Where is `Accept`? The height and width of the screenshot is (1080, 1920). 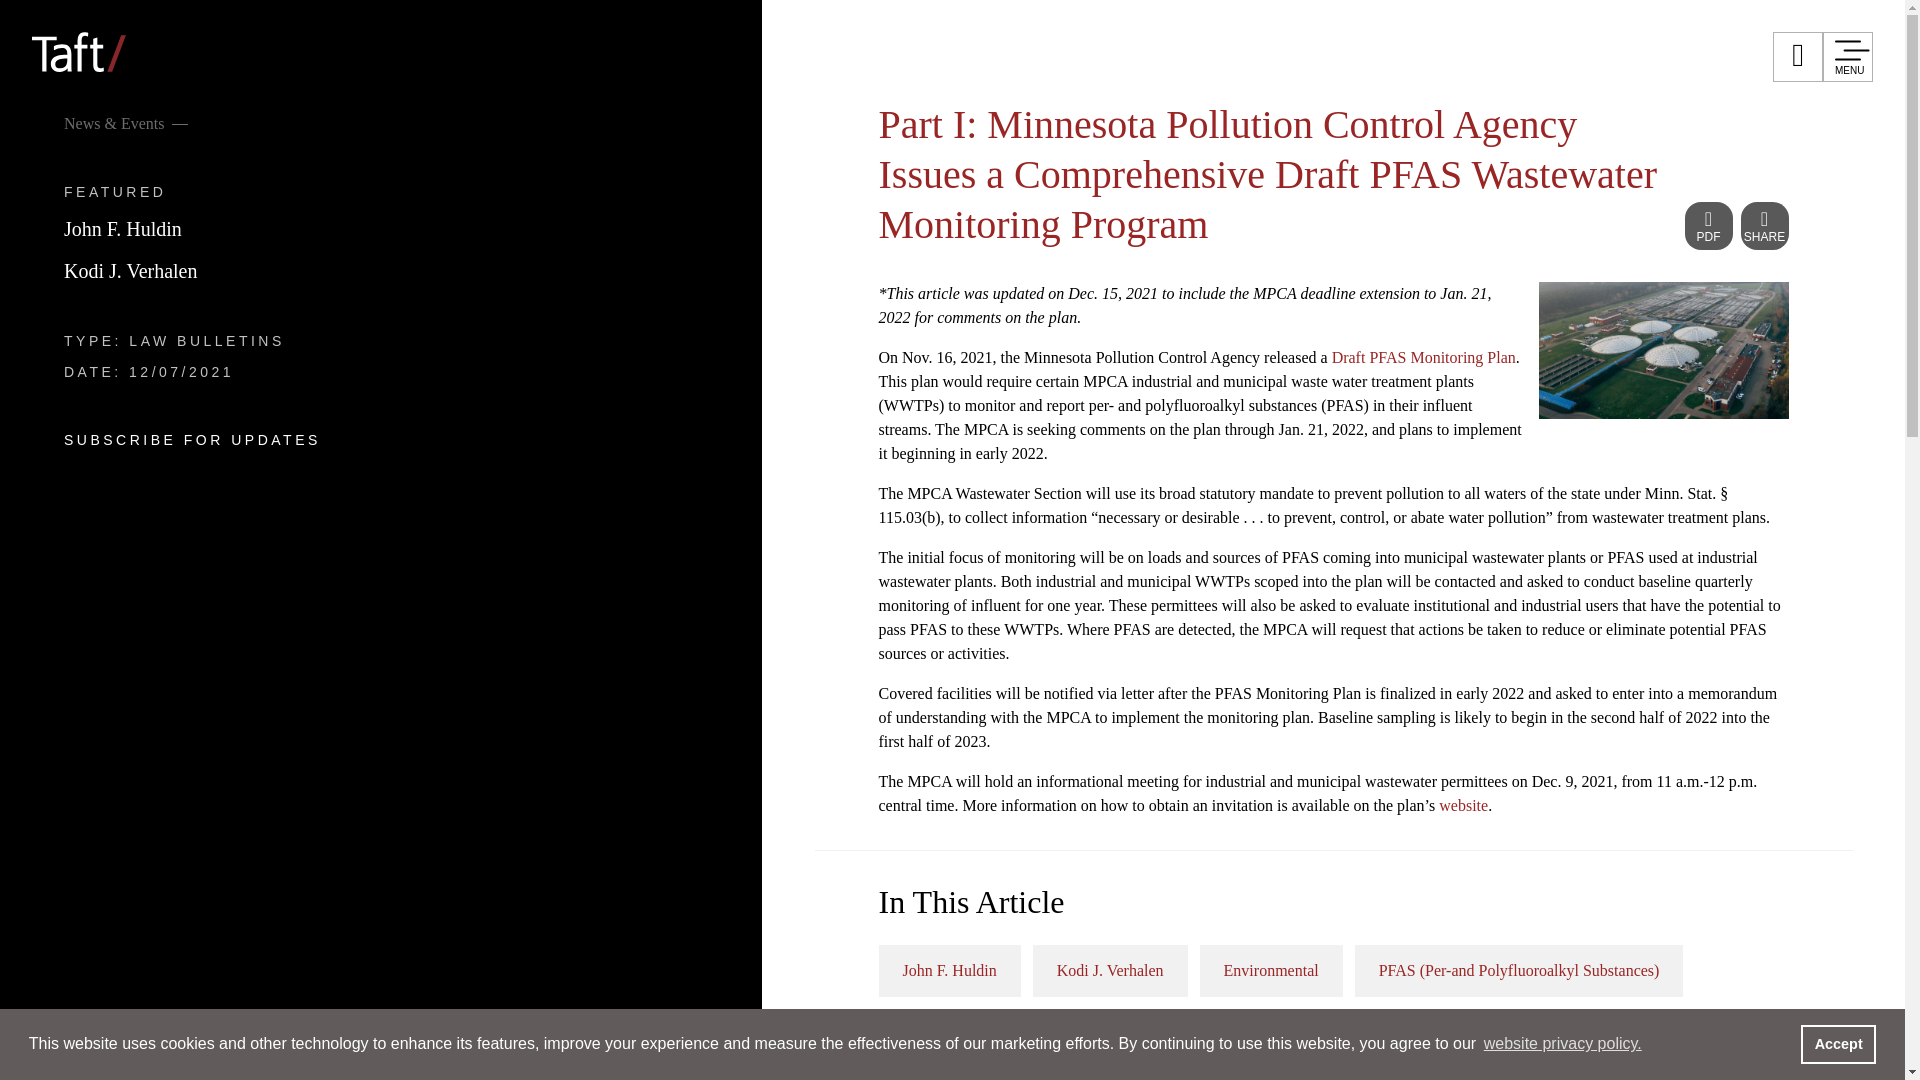
Accept is located at coordinates (1838, 1043).